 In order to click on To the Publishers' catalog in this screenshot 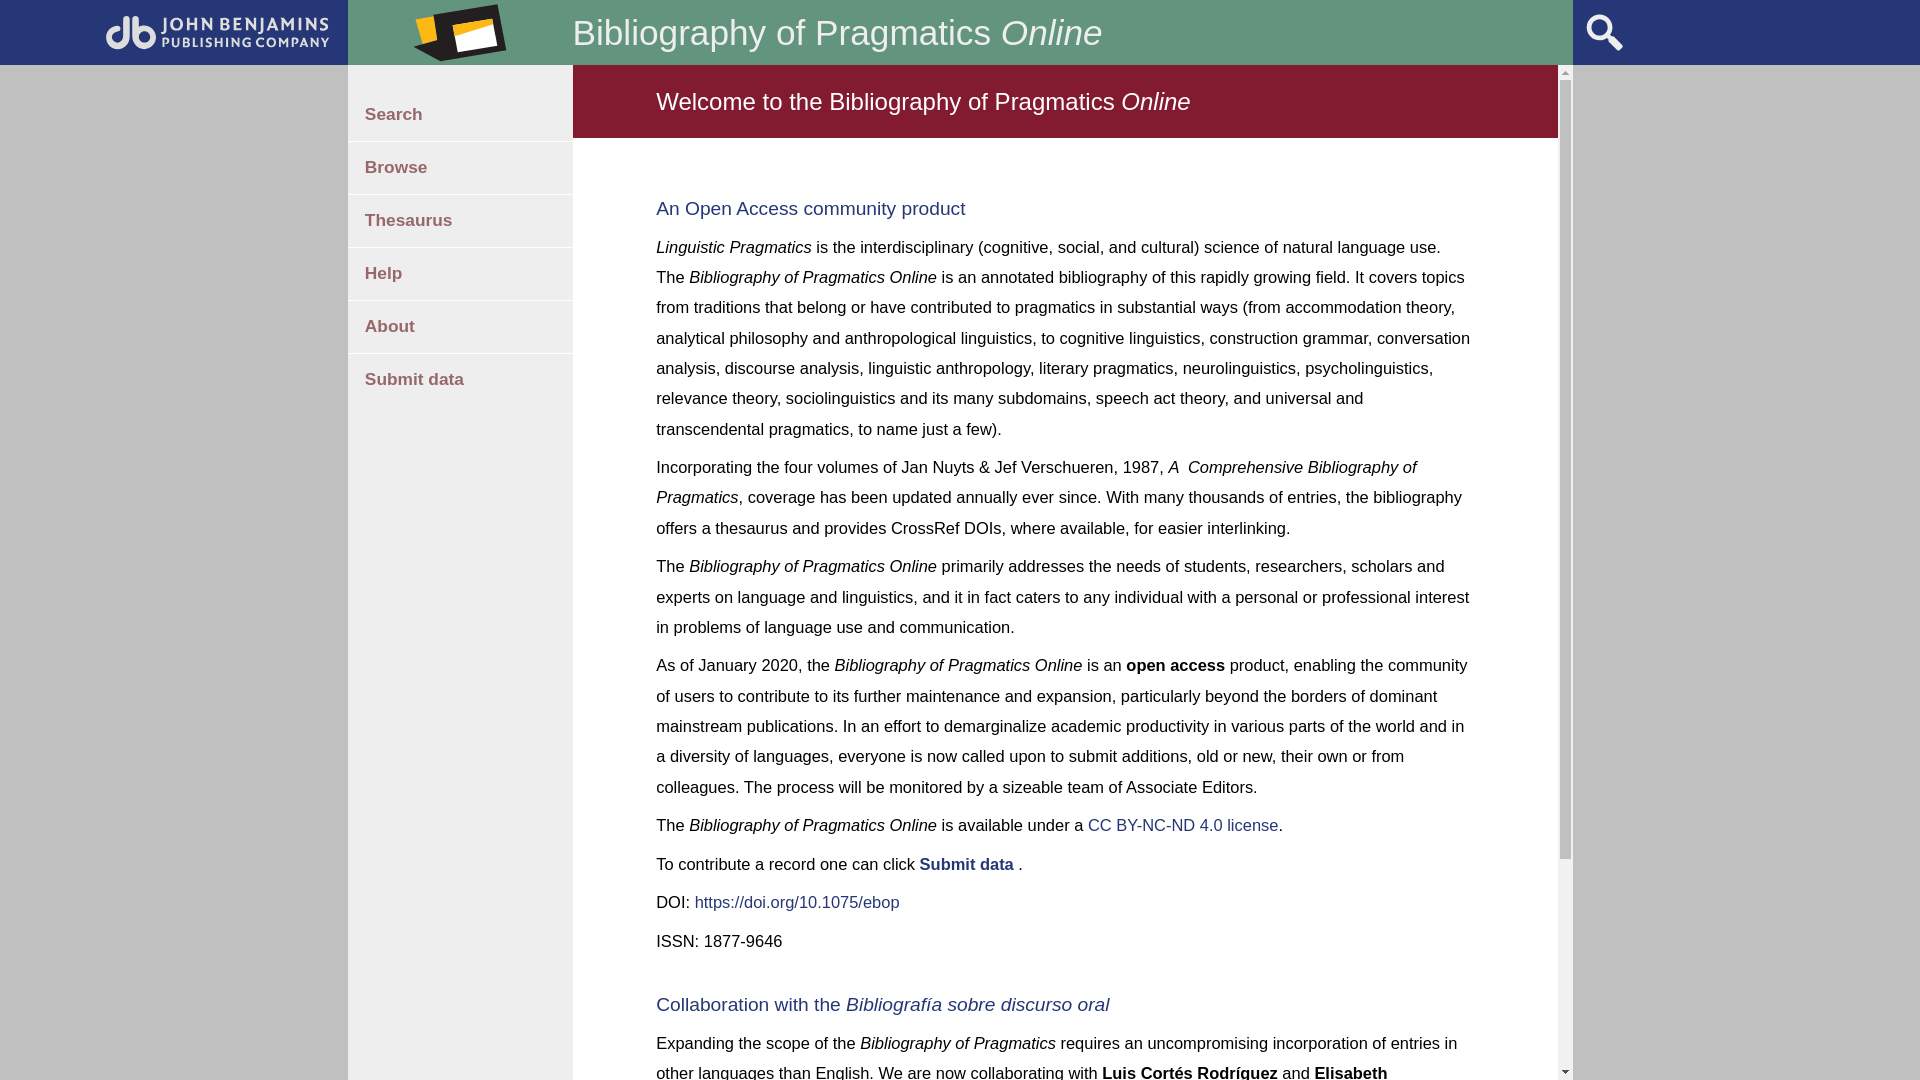, I will do `click(218, 44)`.